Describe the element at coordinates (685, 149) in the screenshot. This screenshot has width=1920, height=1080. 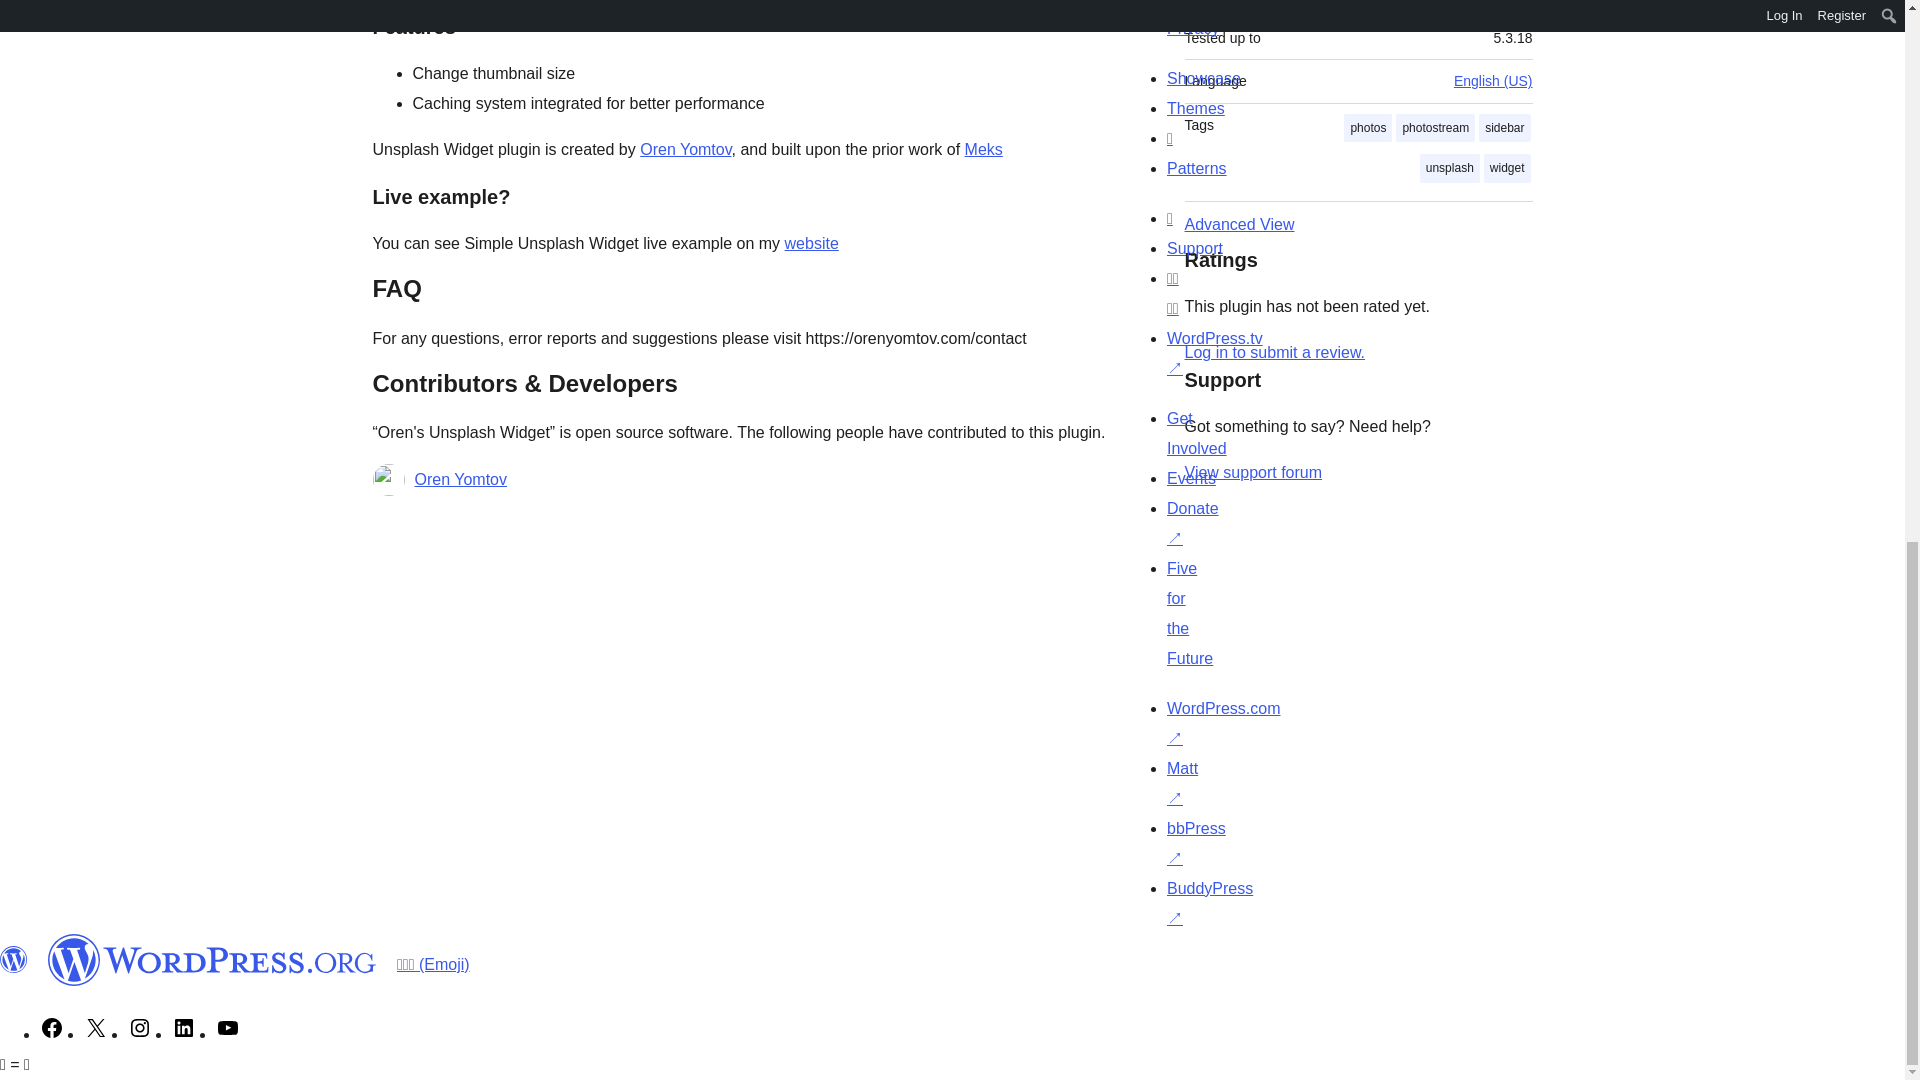
I see `Oren Yomtov` at that location.